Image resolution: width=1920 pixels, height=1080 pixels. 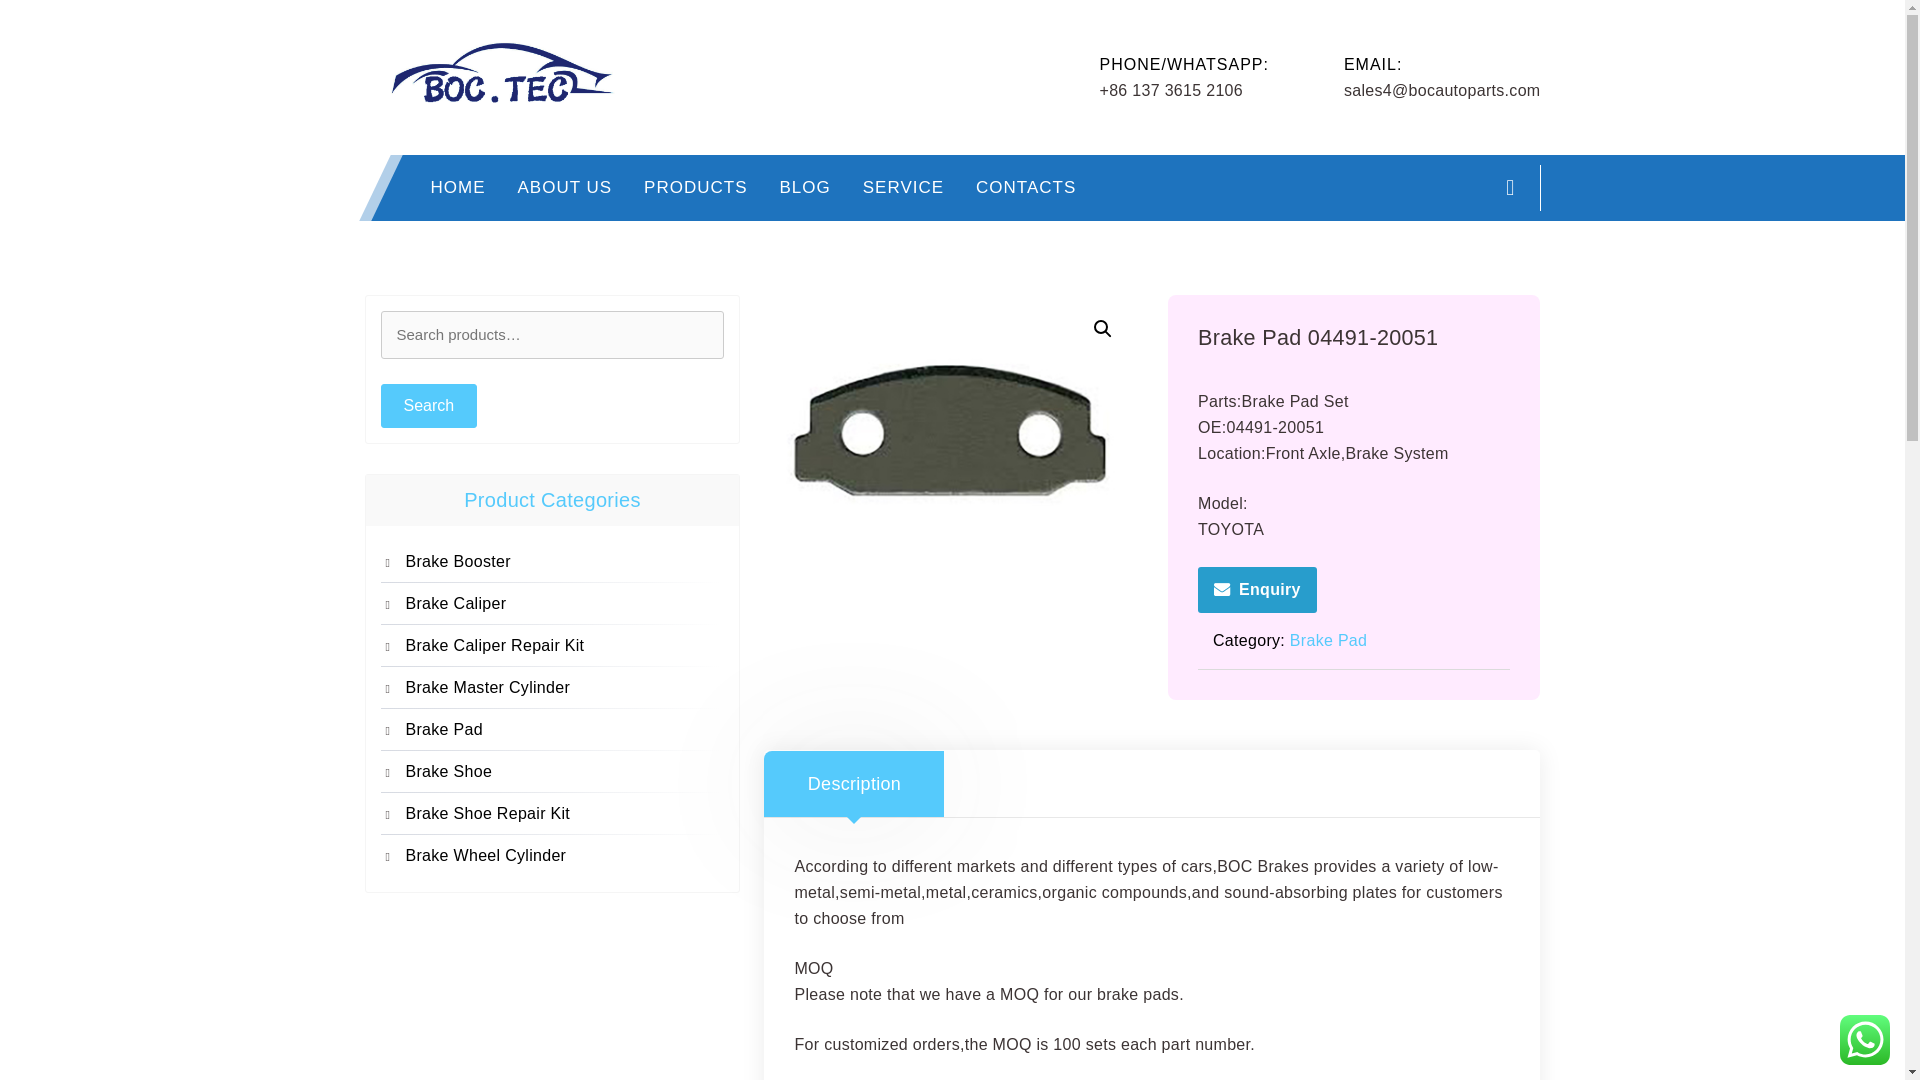 What do you see at coordinates (428, 406) in the screenshot?
I see `Search` at bounding box center [428, 406].